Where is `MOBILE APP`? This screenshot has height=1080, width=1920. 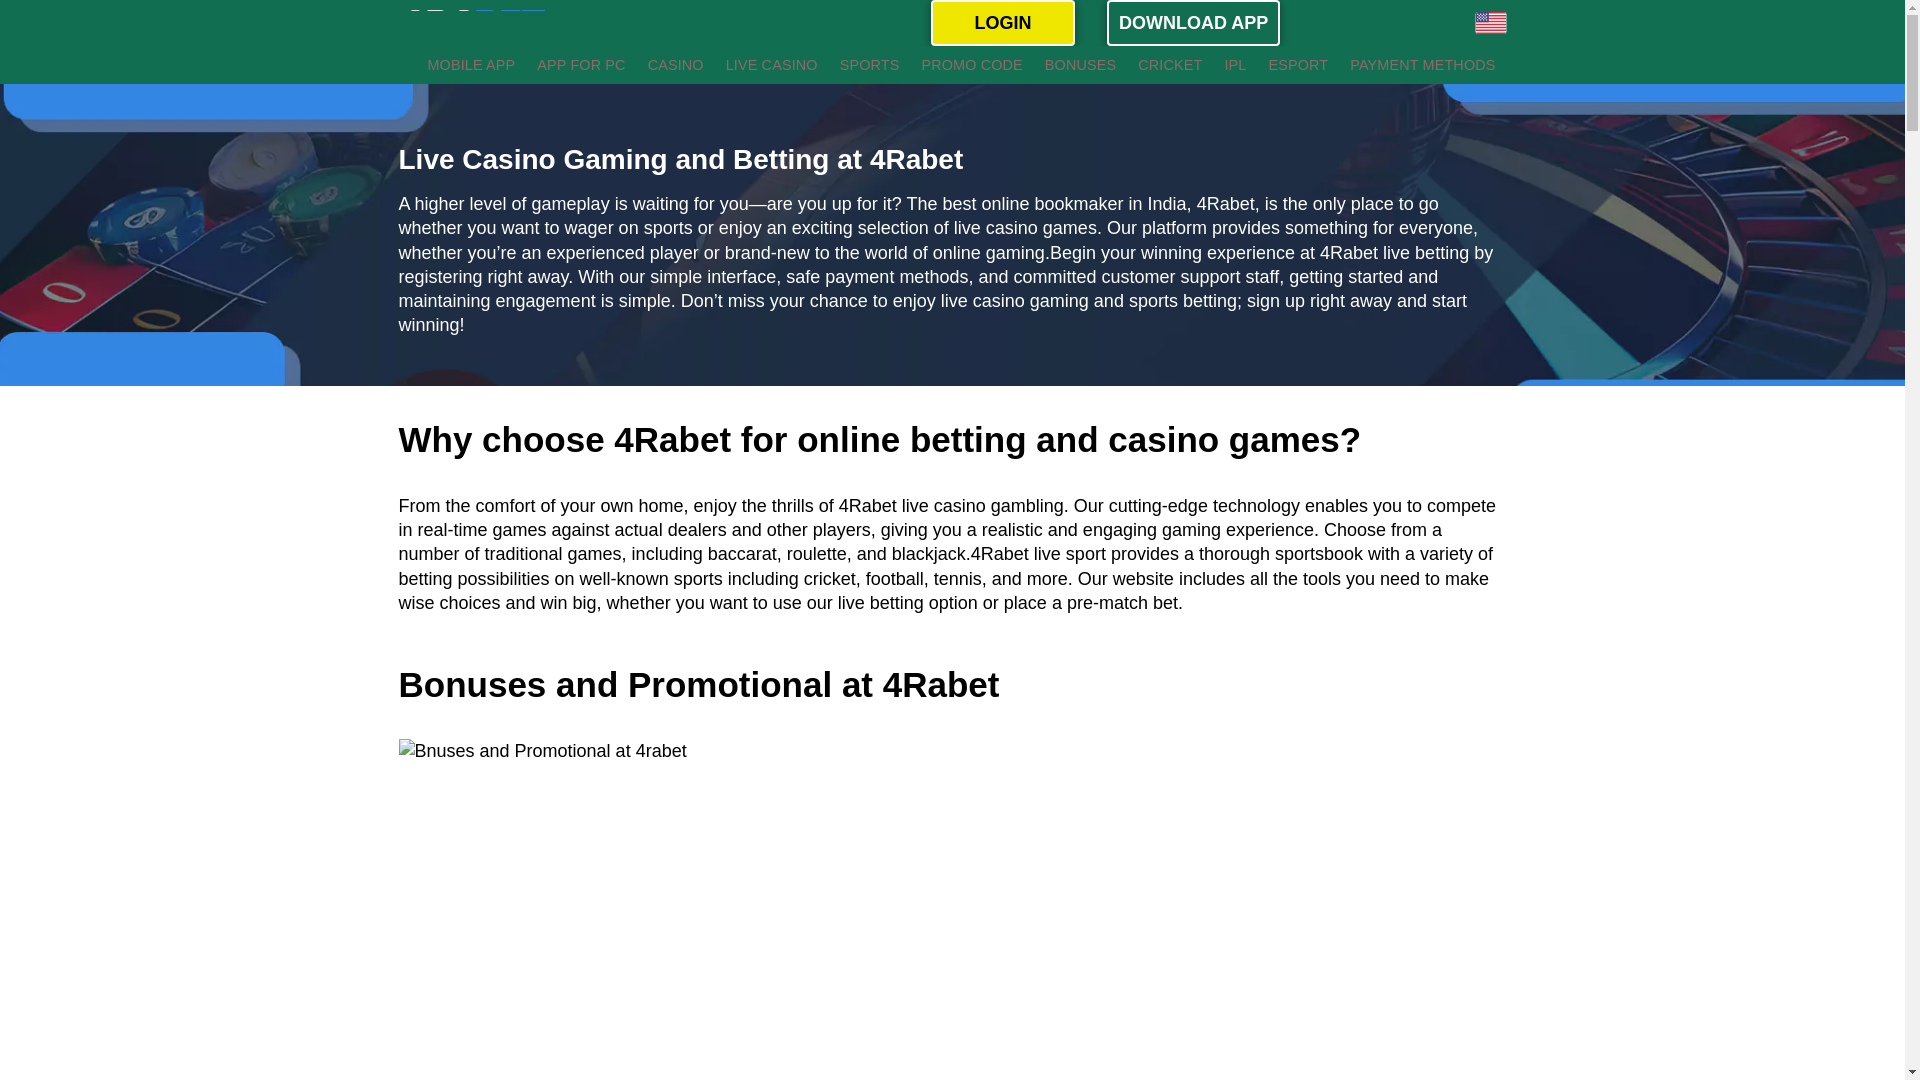 MOBILE APP is located at coordinates (471, 65).